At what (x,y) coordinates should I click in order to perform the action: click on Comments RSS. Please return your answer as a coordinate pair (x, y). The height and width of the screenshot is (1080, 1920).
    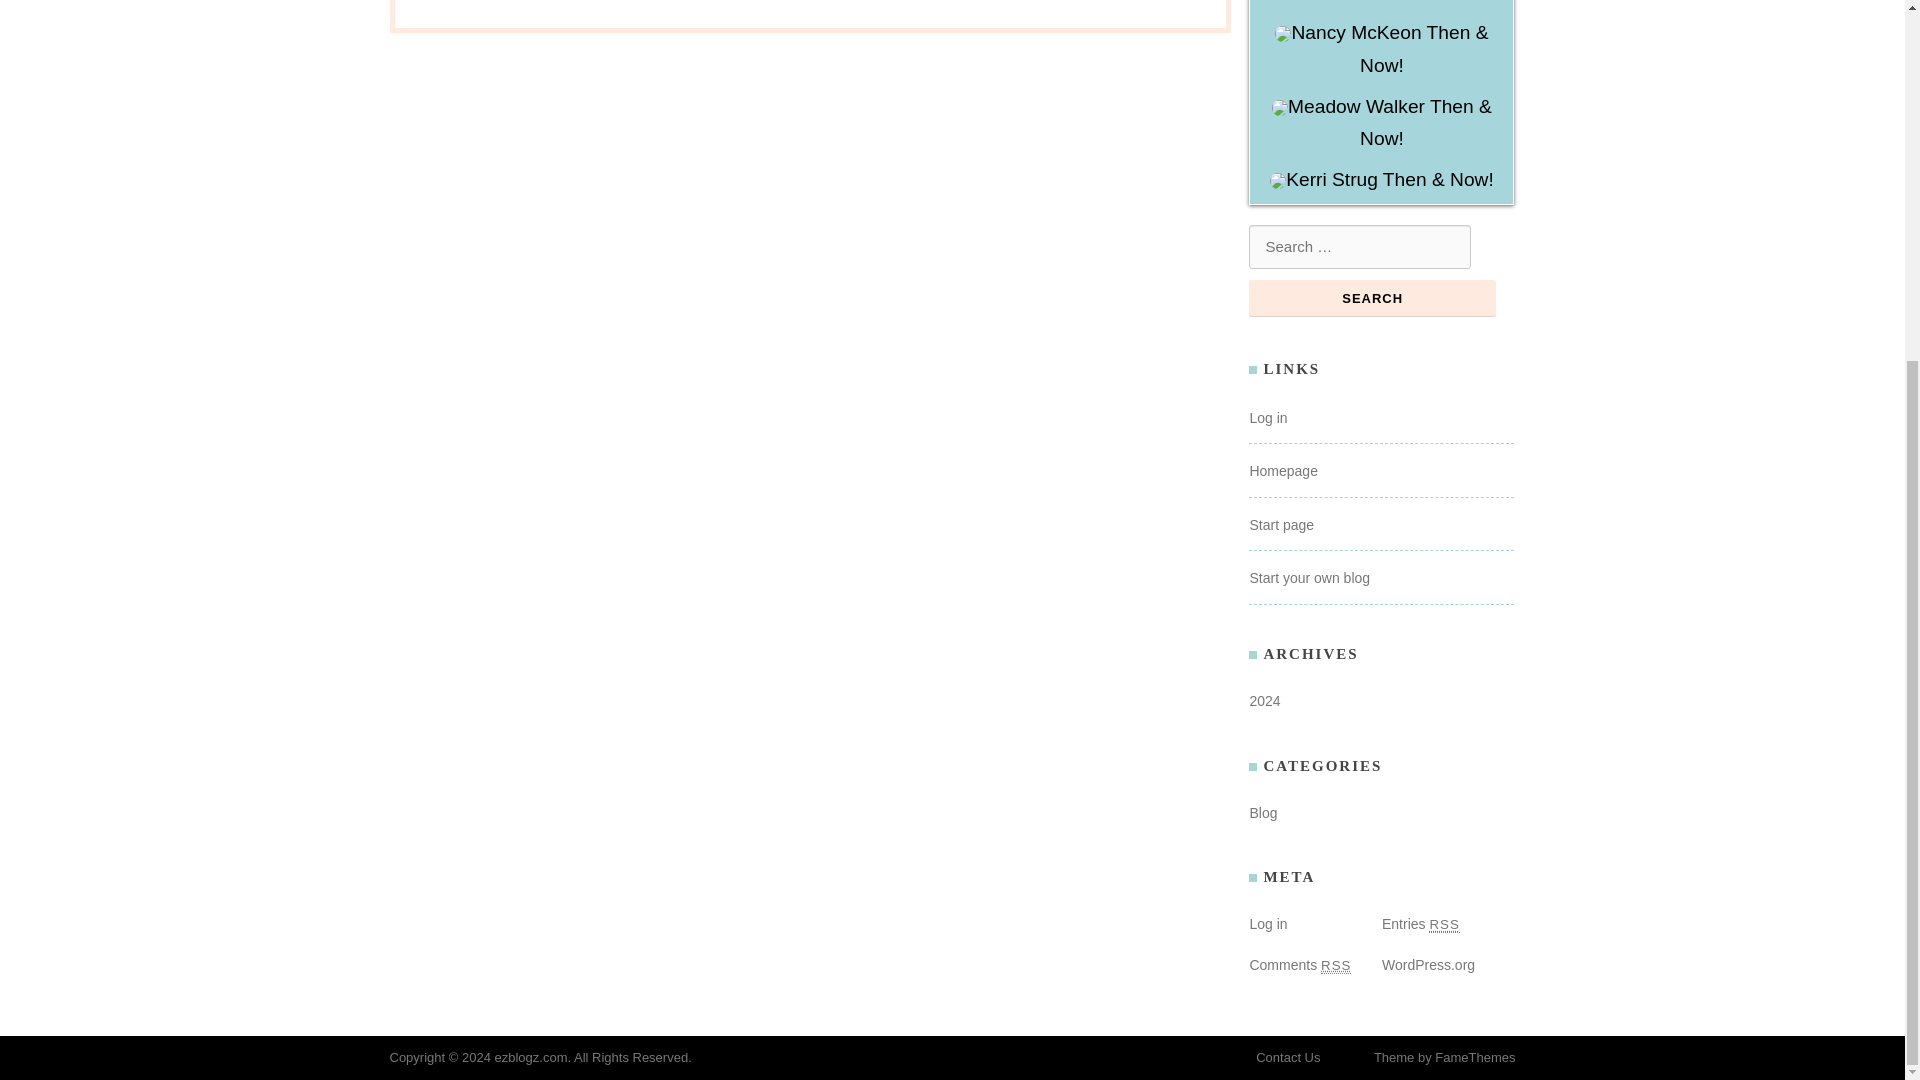
    Looking at the image, I should click on (1300, 964).